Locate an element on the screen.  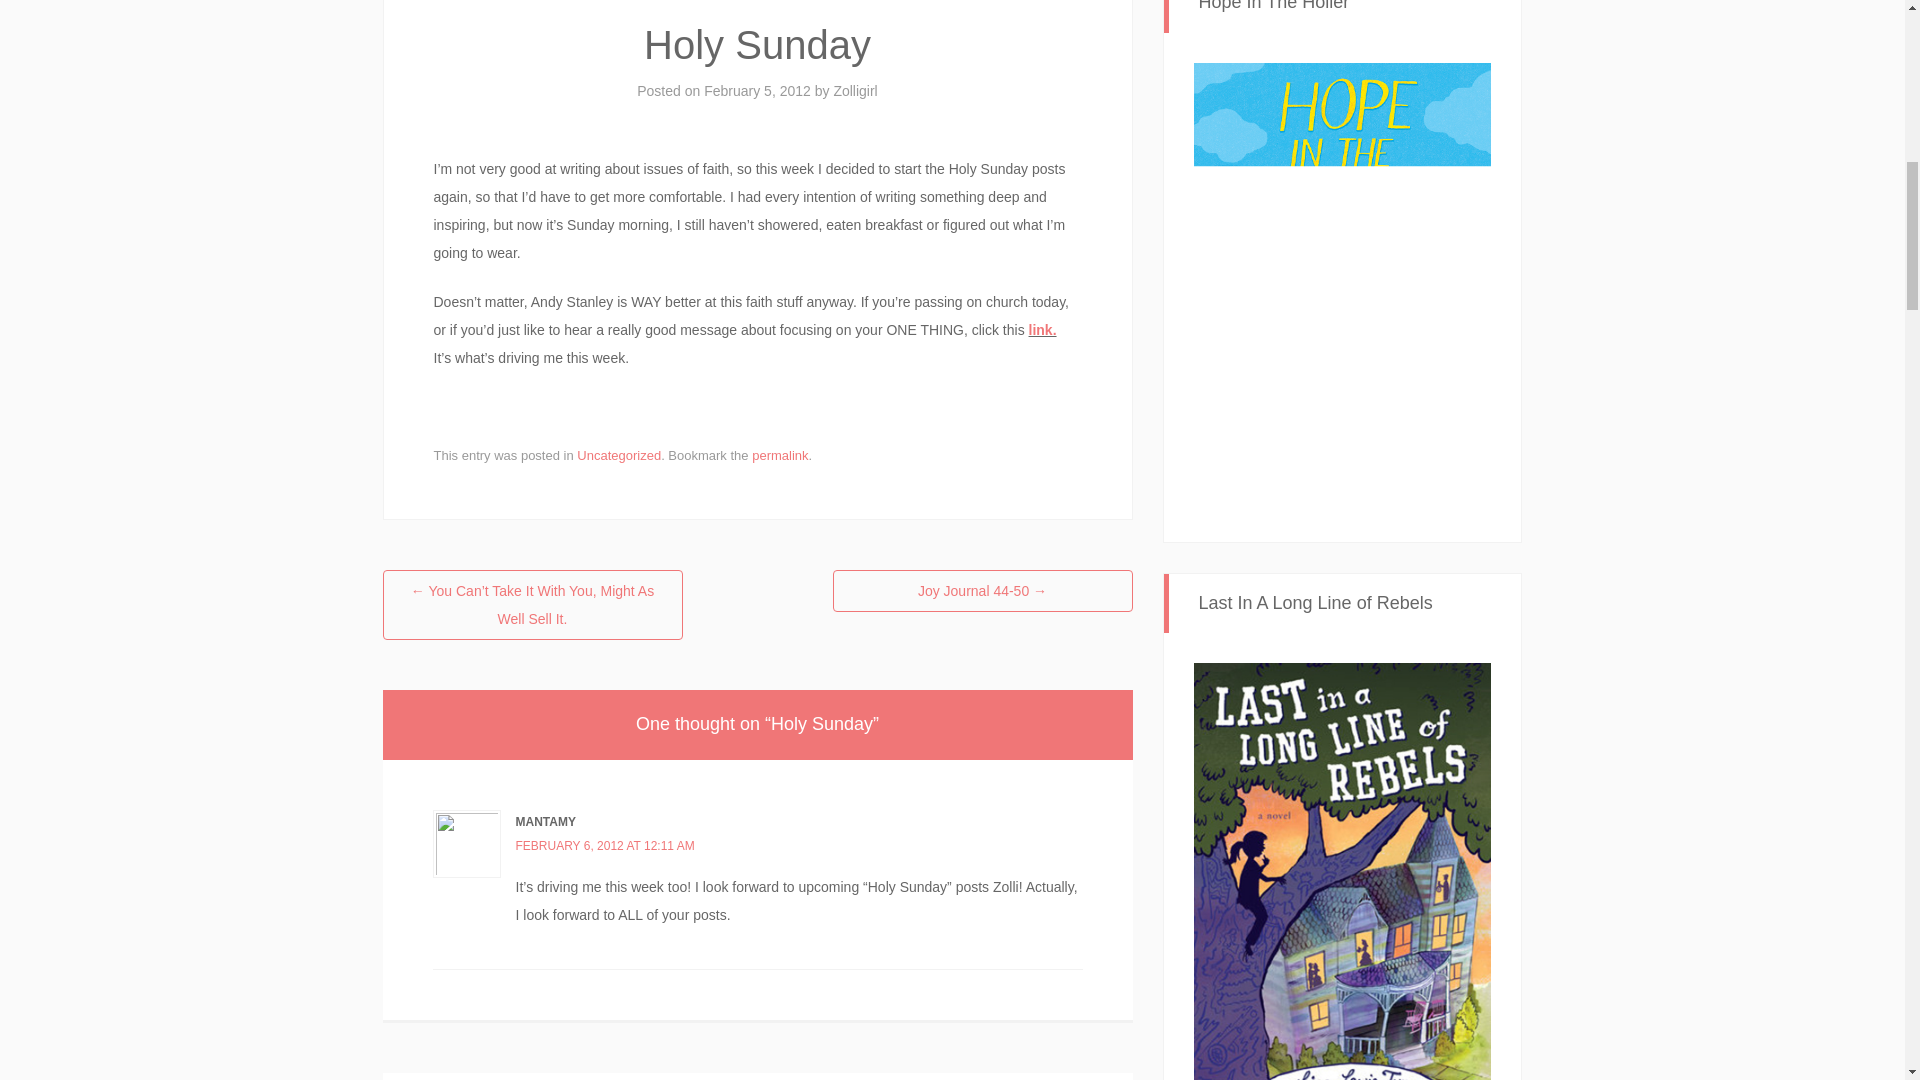
permalink is located at coordinates (780, 456).